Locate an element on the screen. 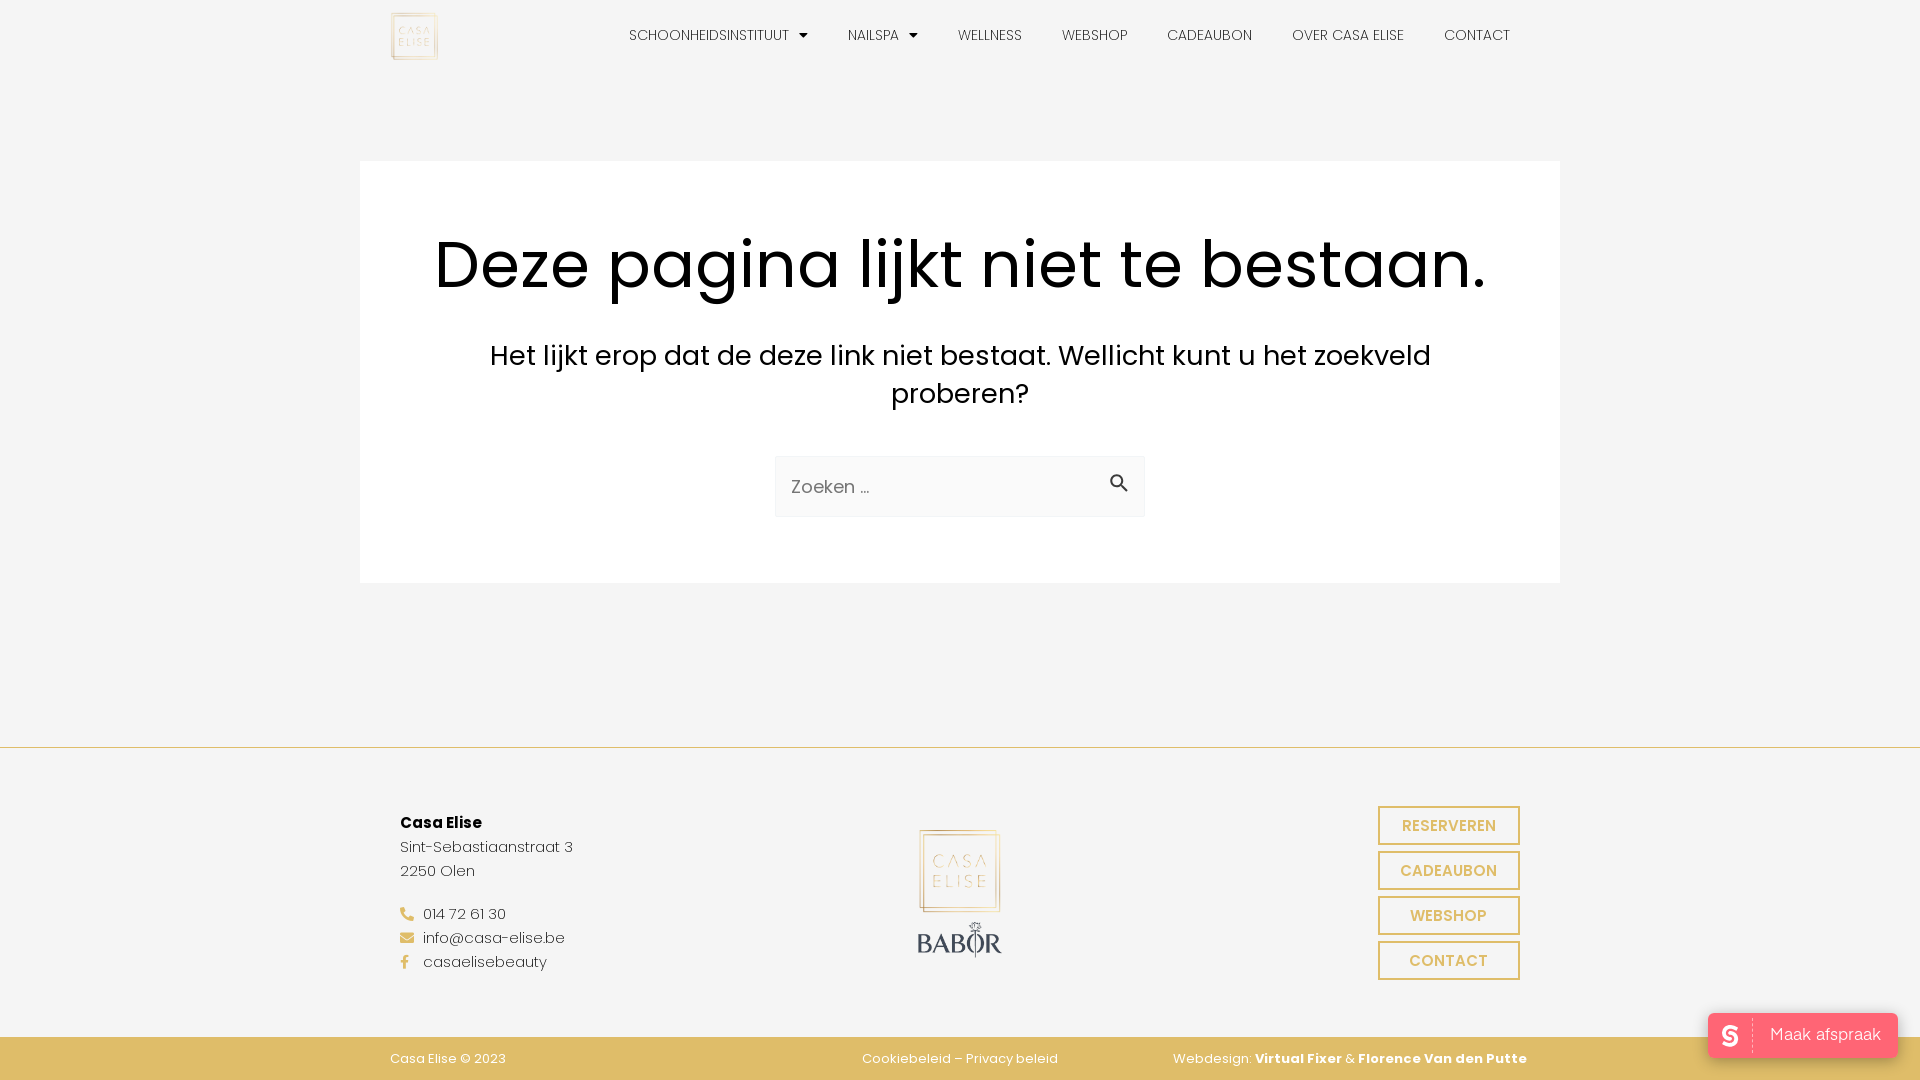 This screenshot has height=1080, width=1920. CONTACT is located at coordinates (1477, 35).